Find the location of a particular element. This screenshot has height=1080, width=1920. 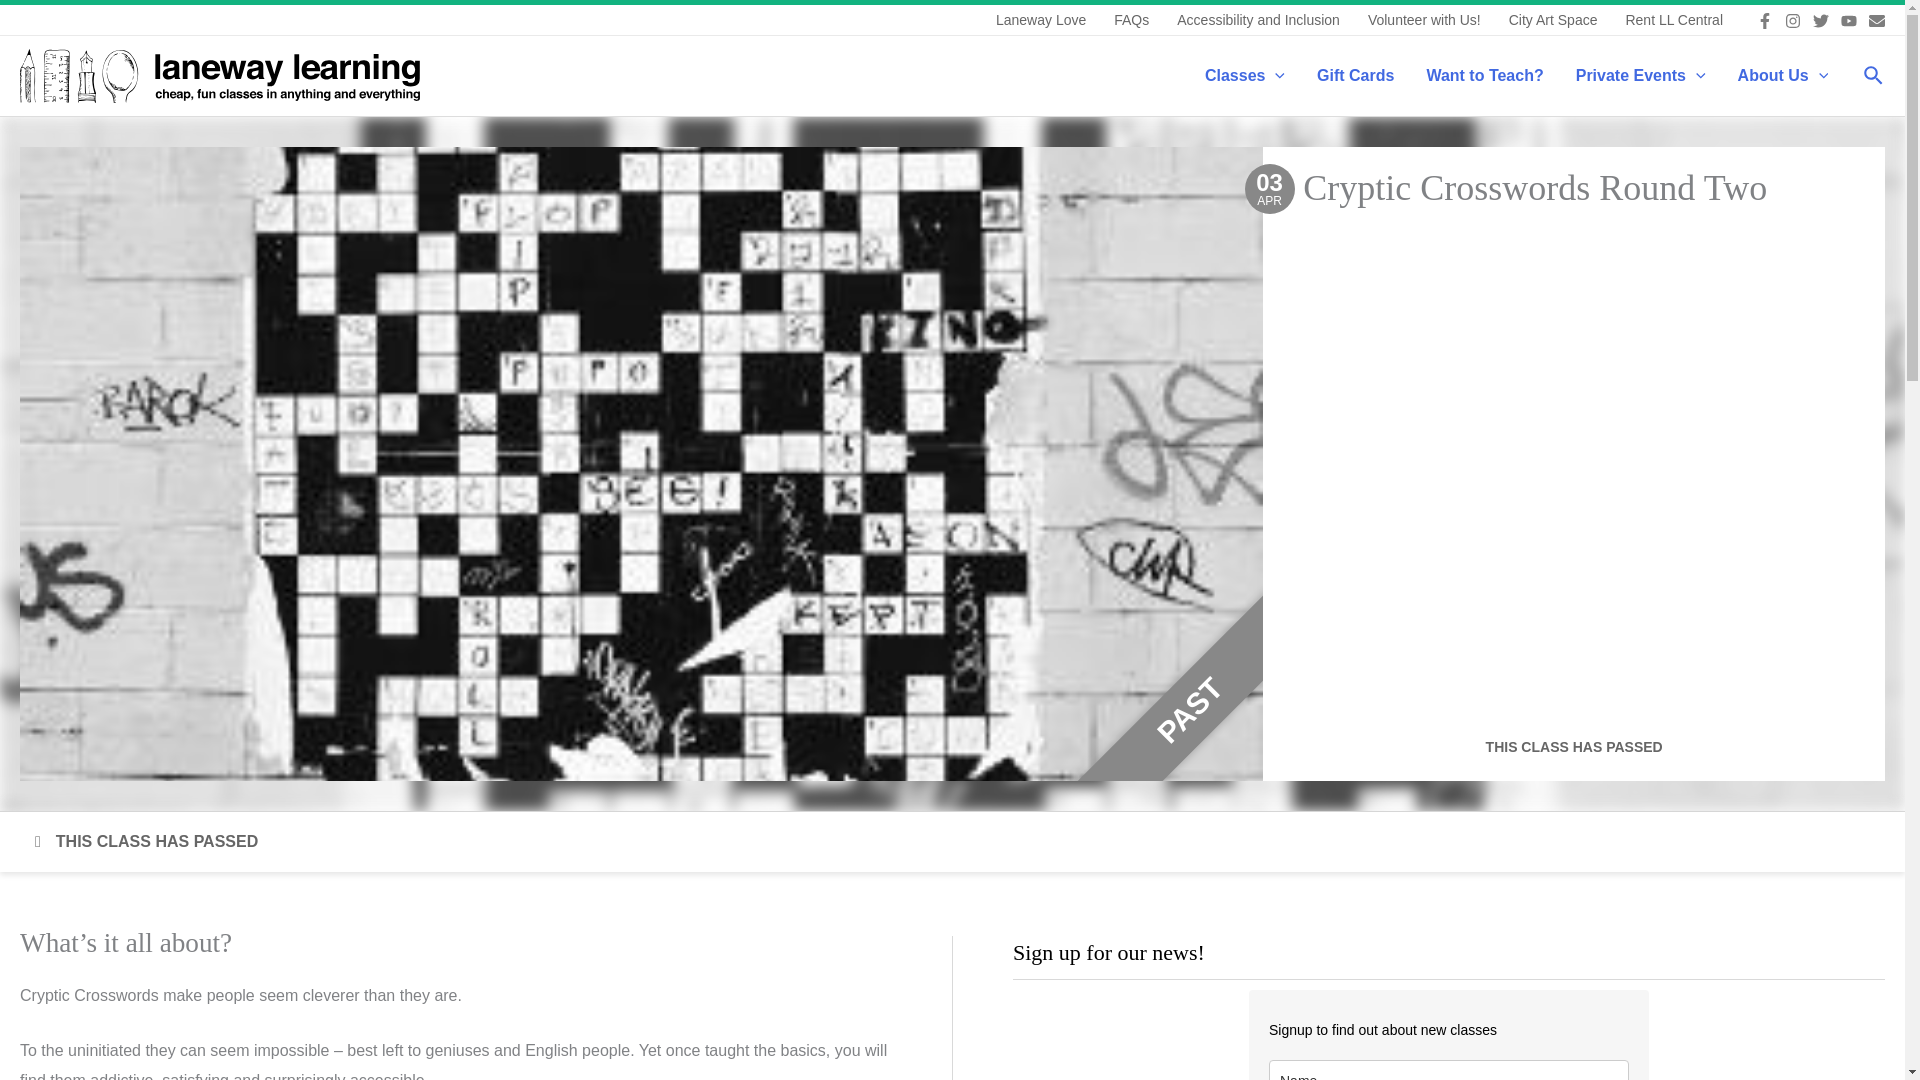

Rent LL Central is located at coordinates (1674, 20).